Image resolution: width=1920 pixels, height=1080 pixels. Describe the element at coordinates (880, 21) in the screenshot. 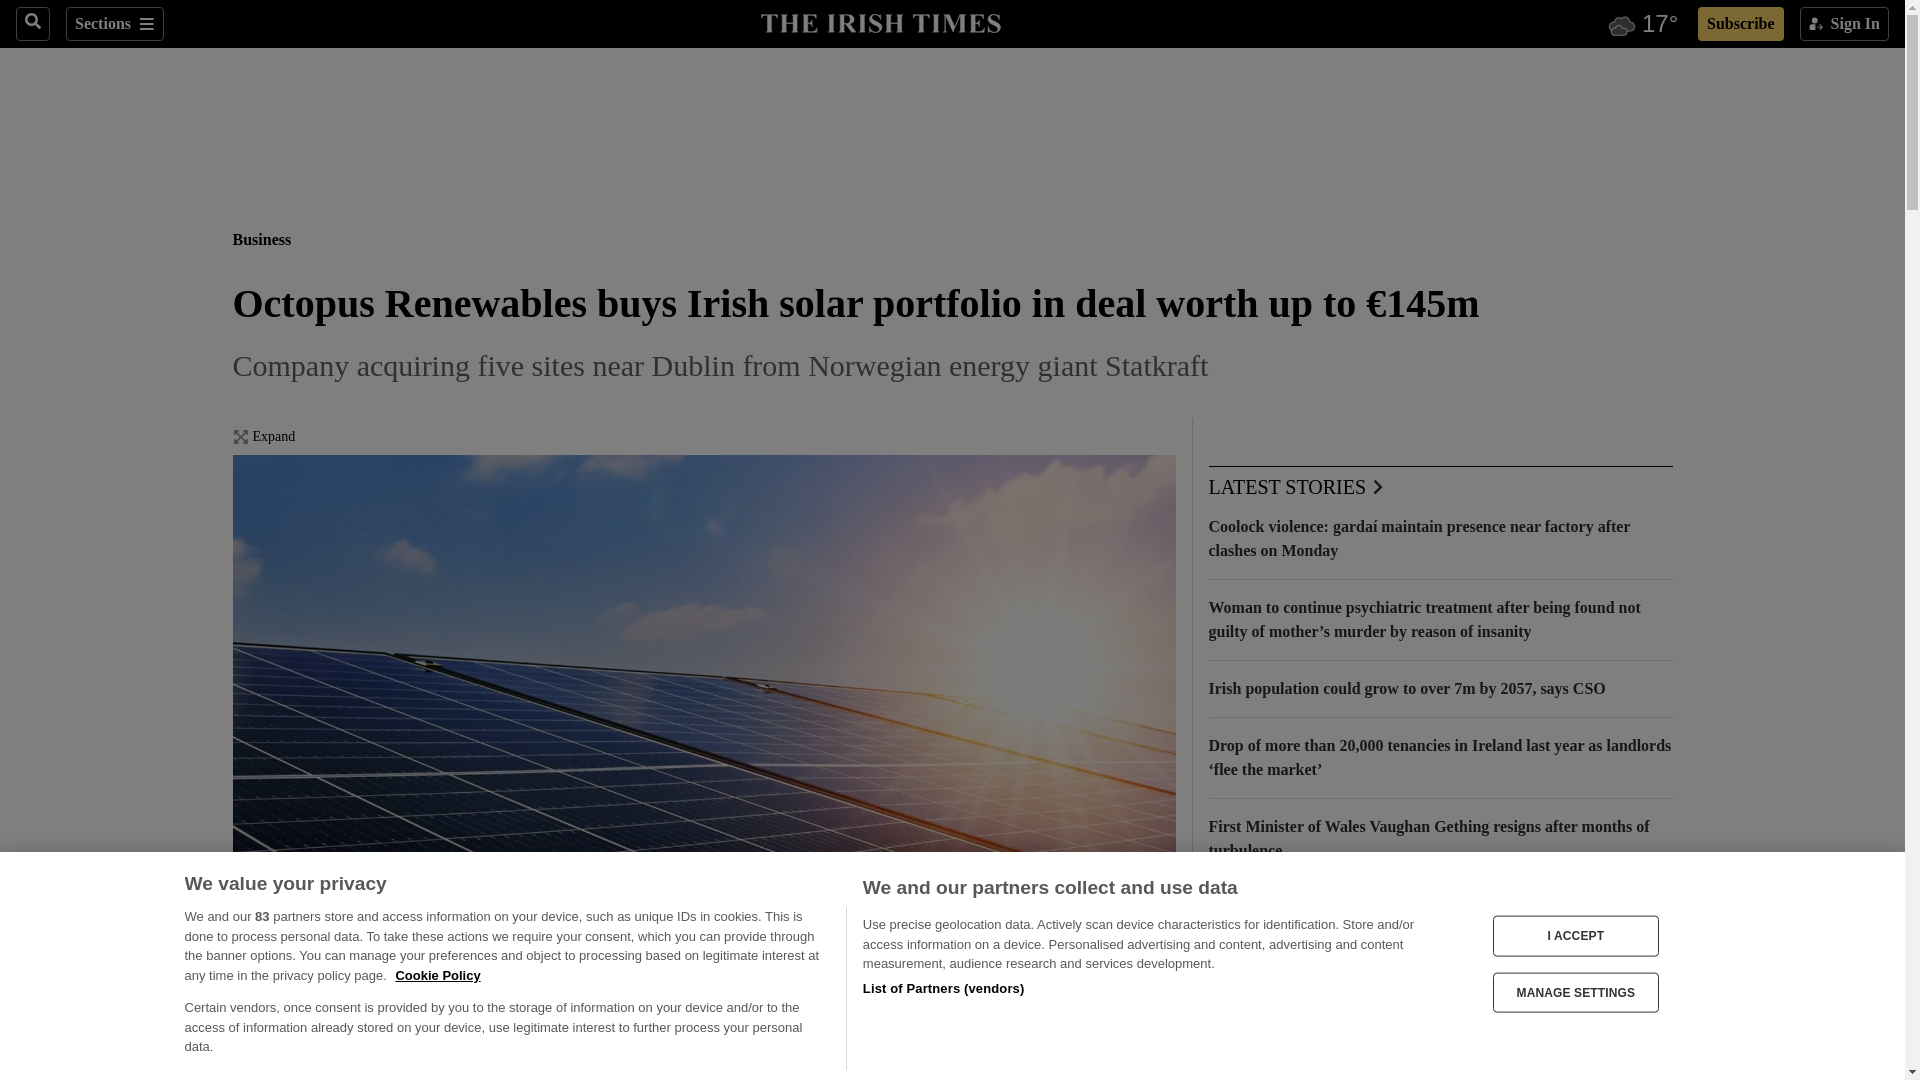

I see `The Irish Times` at that location.